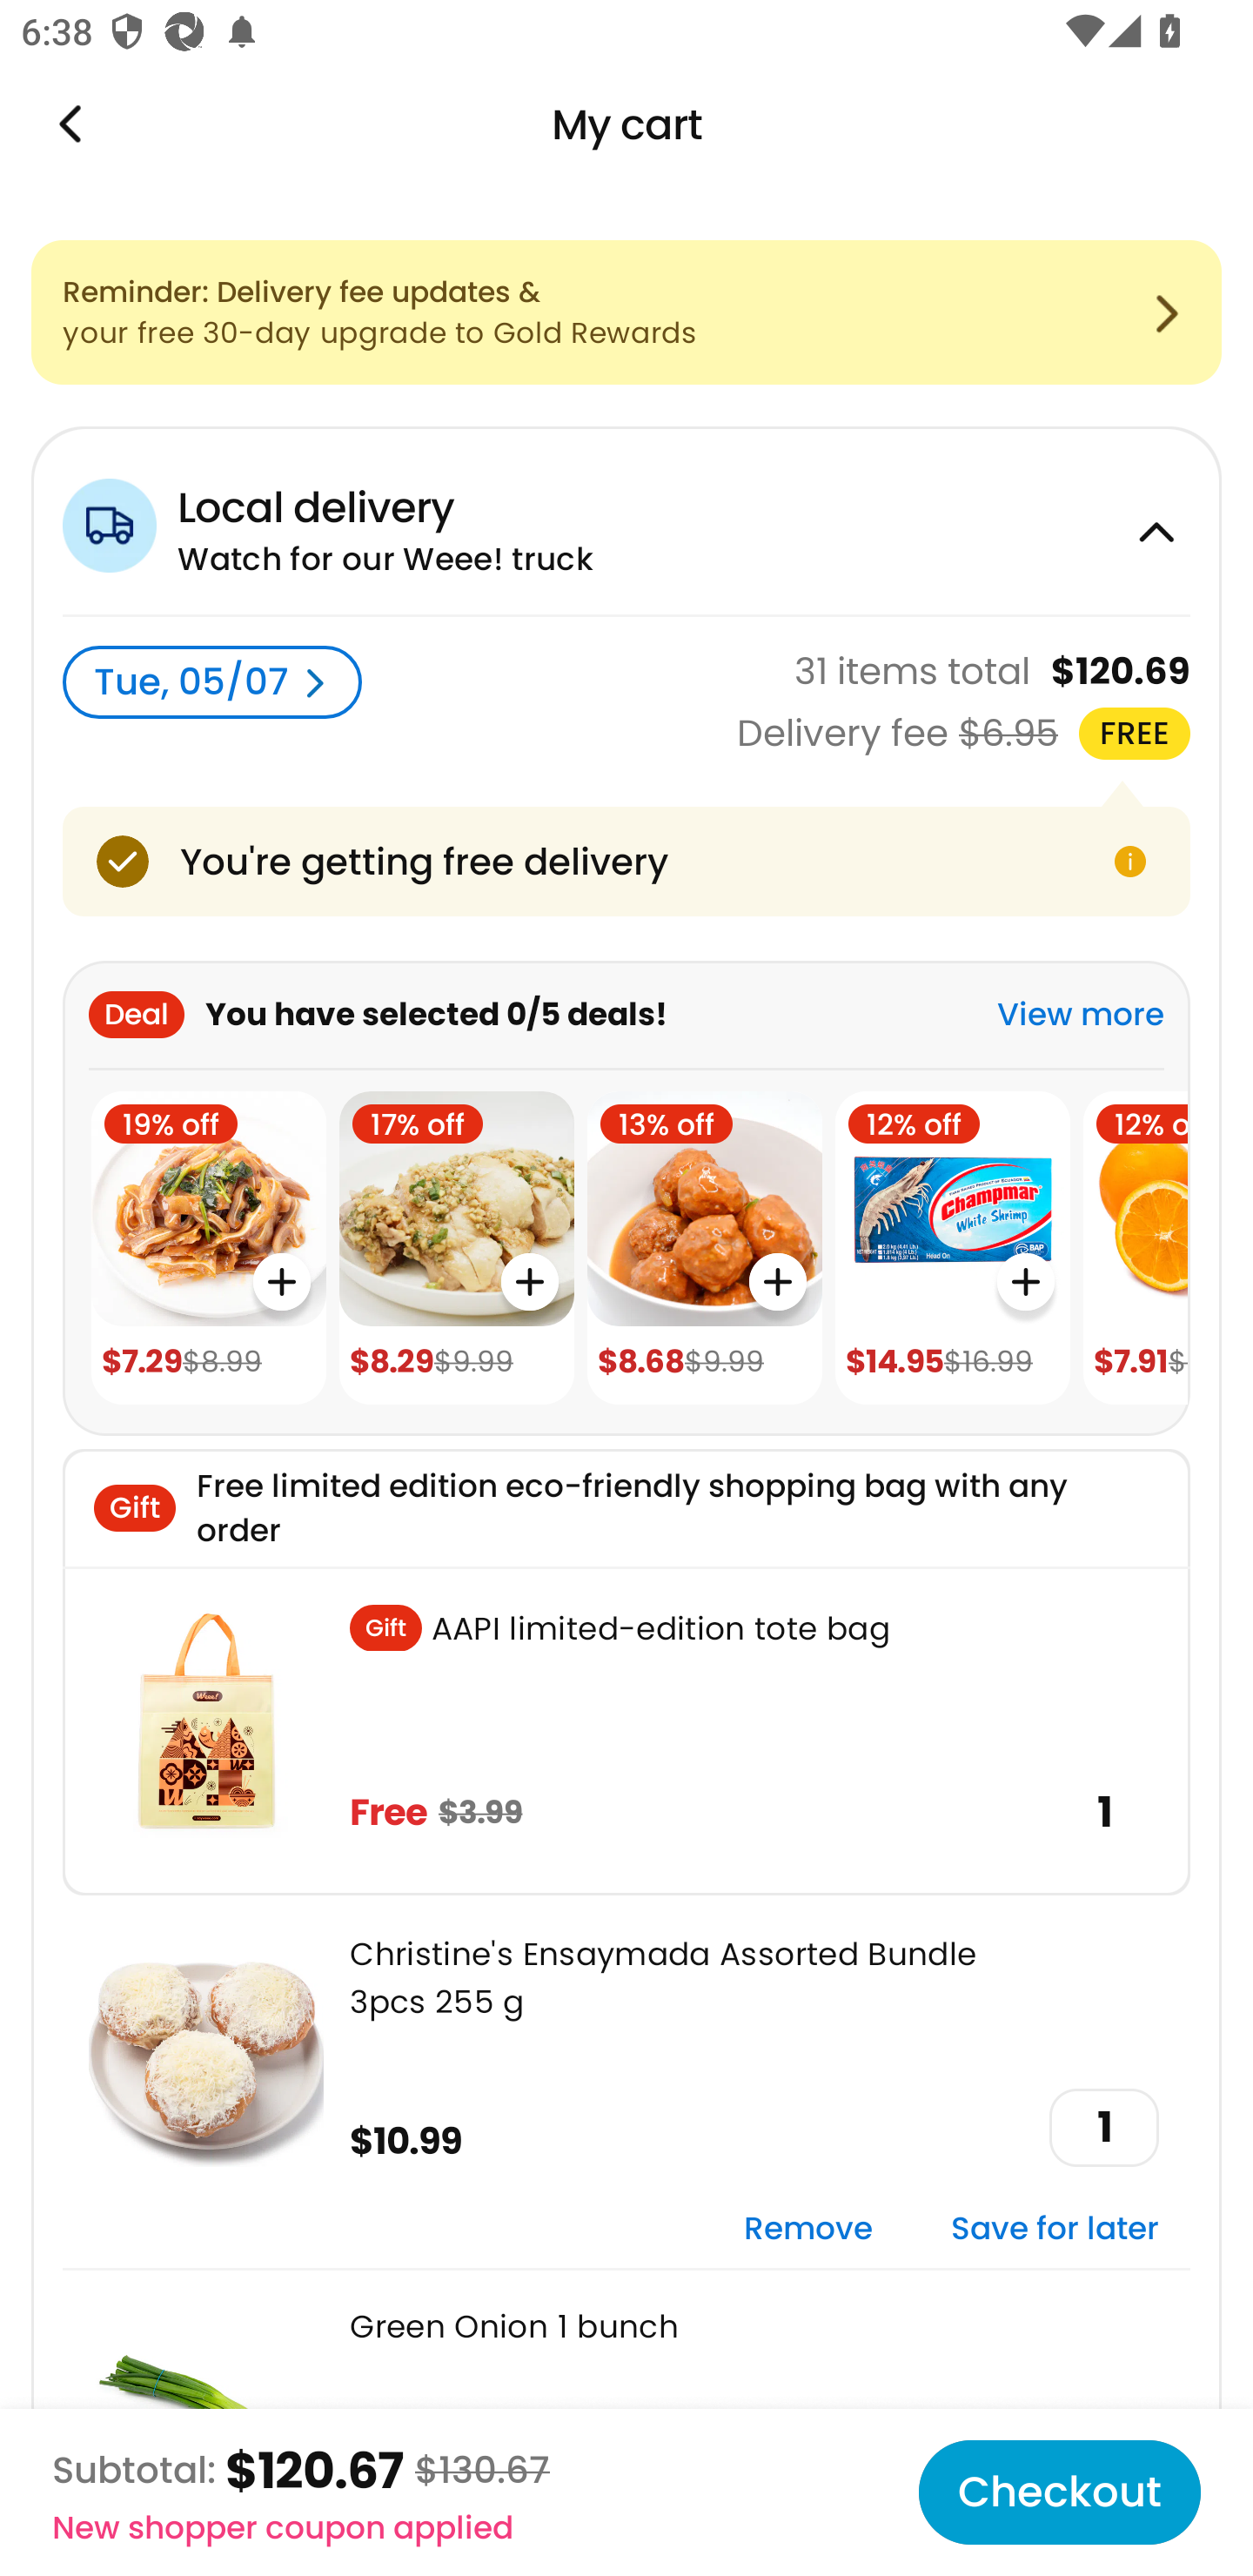 The height and width of the screenshot is (2576, 1253). What do you see at coordinates (212, 682) in the screenshot?
I see `Tue, 05/07` at bounding box center [212, 682].